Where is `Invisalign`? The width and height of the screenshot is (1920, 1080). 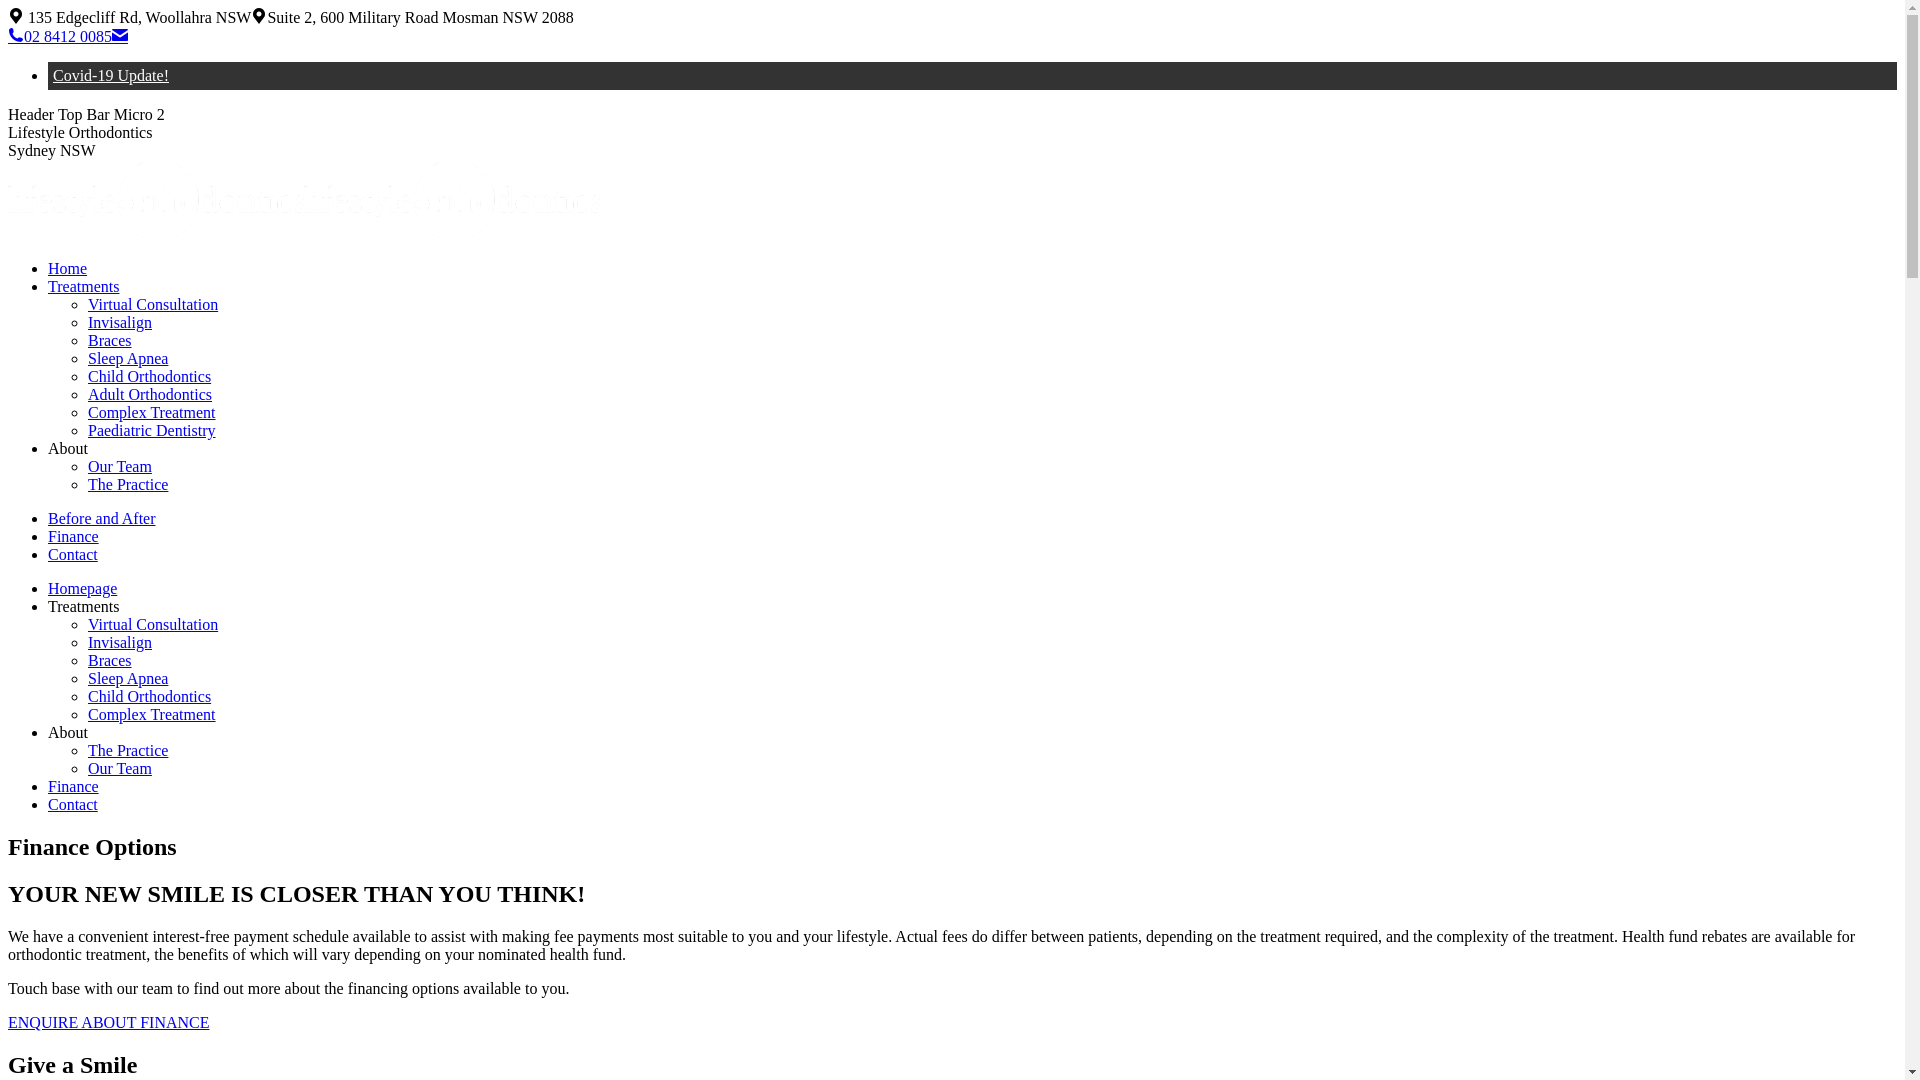 Invisalign is located at coordinates (120, 322).